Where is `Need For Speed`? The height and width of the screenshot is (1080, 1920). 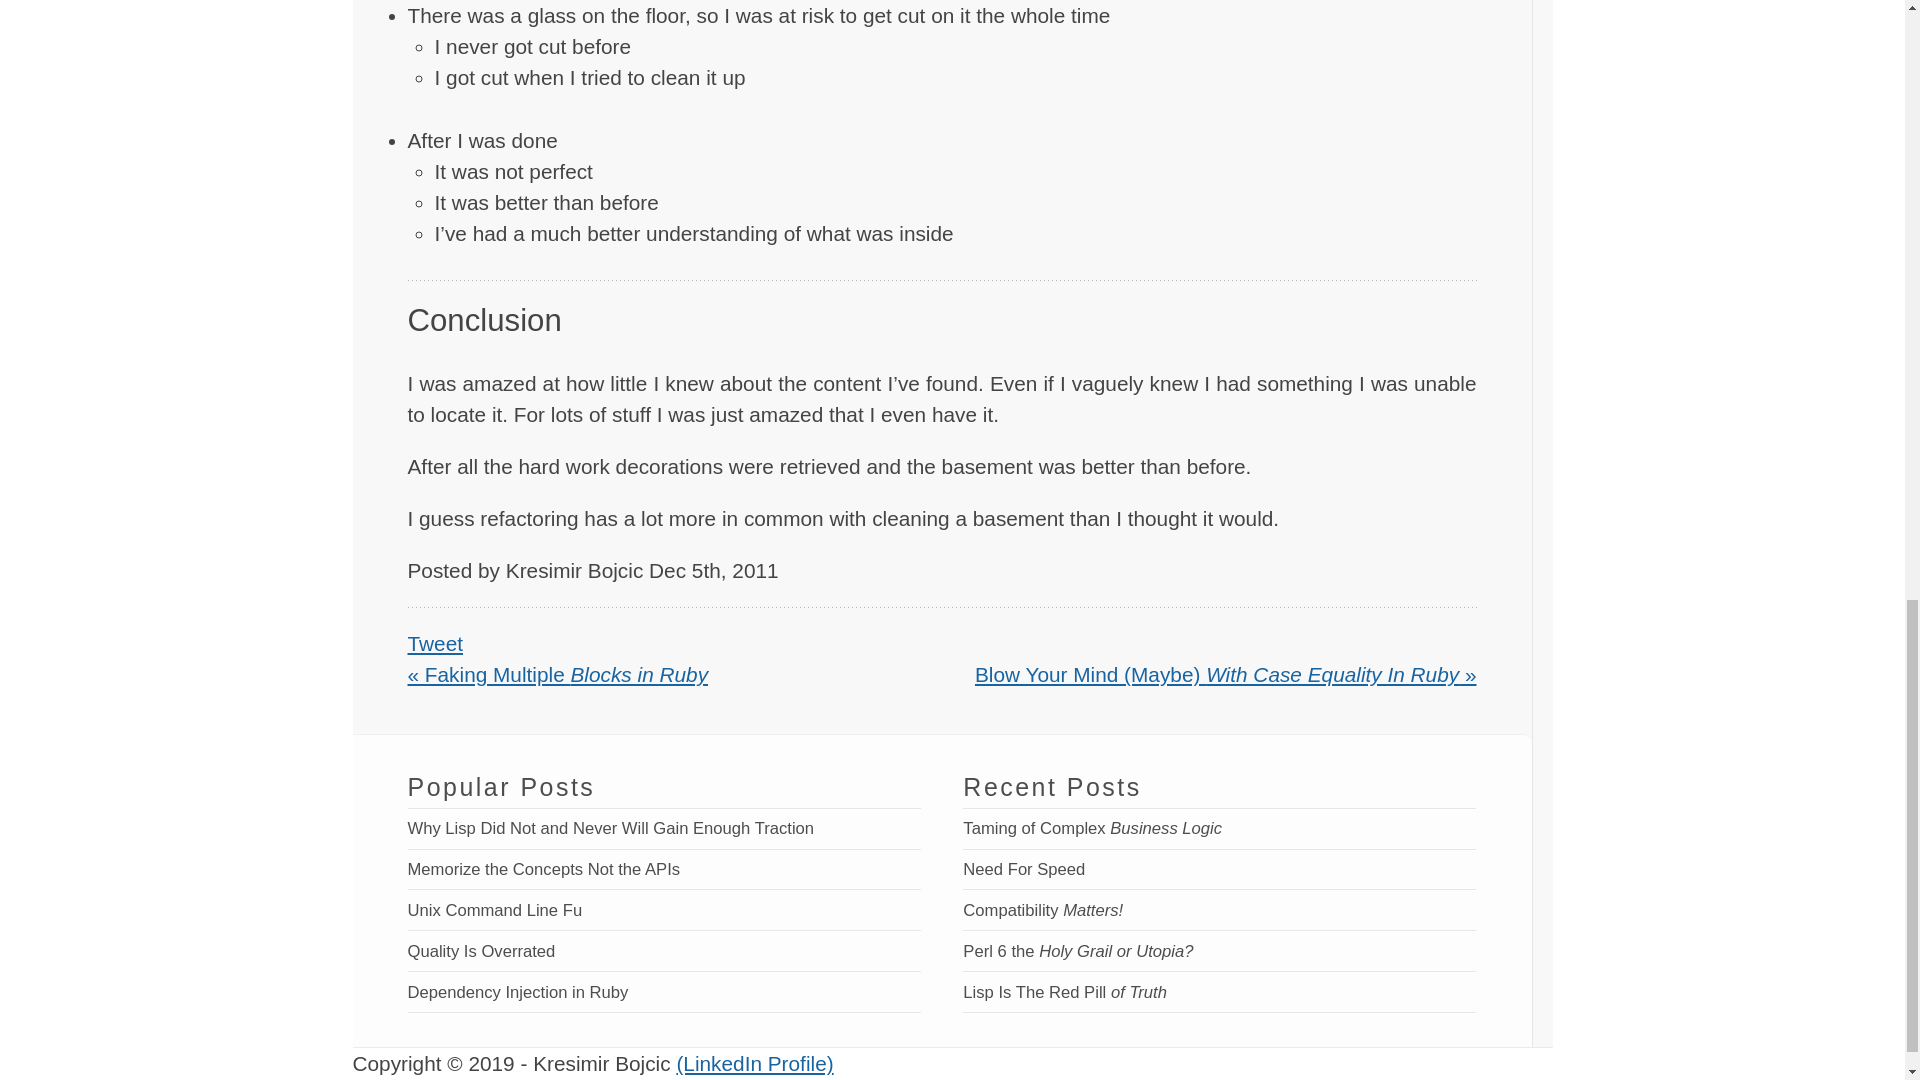 Need For Speed is located at coordinates (1024, 869).